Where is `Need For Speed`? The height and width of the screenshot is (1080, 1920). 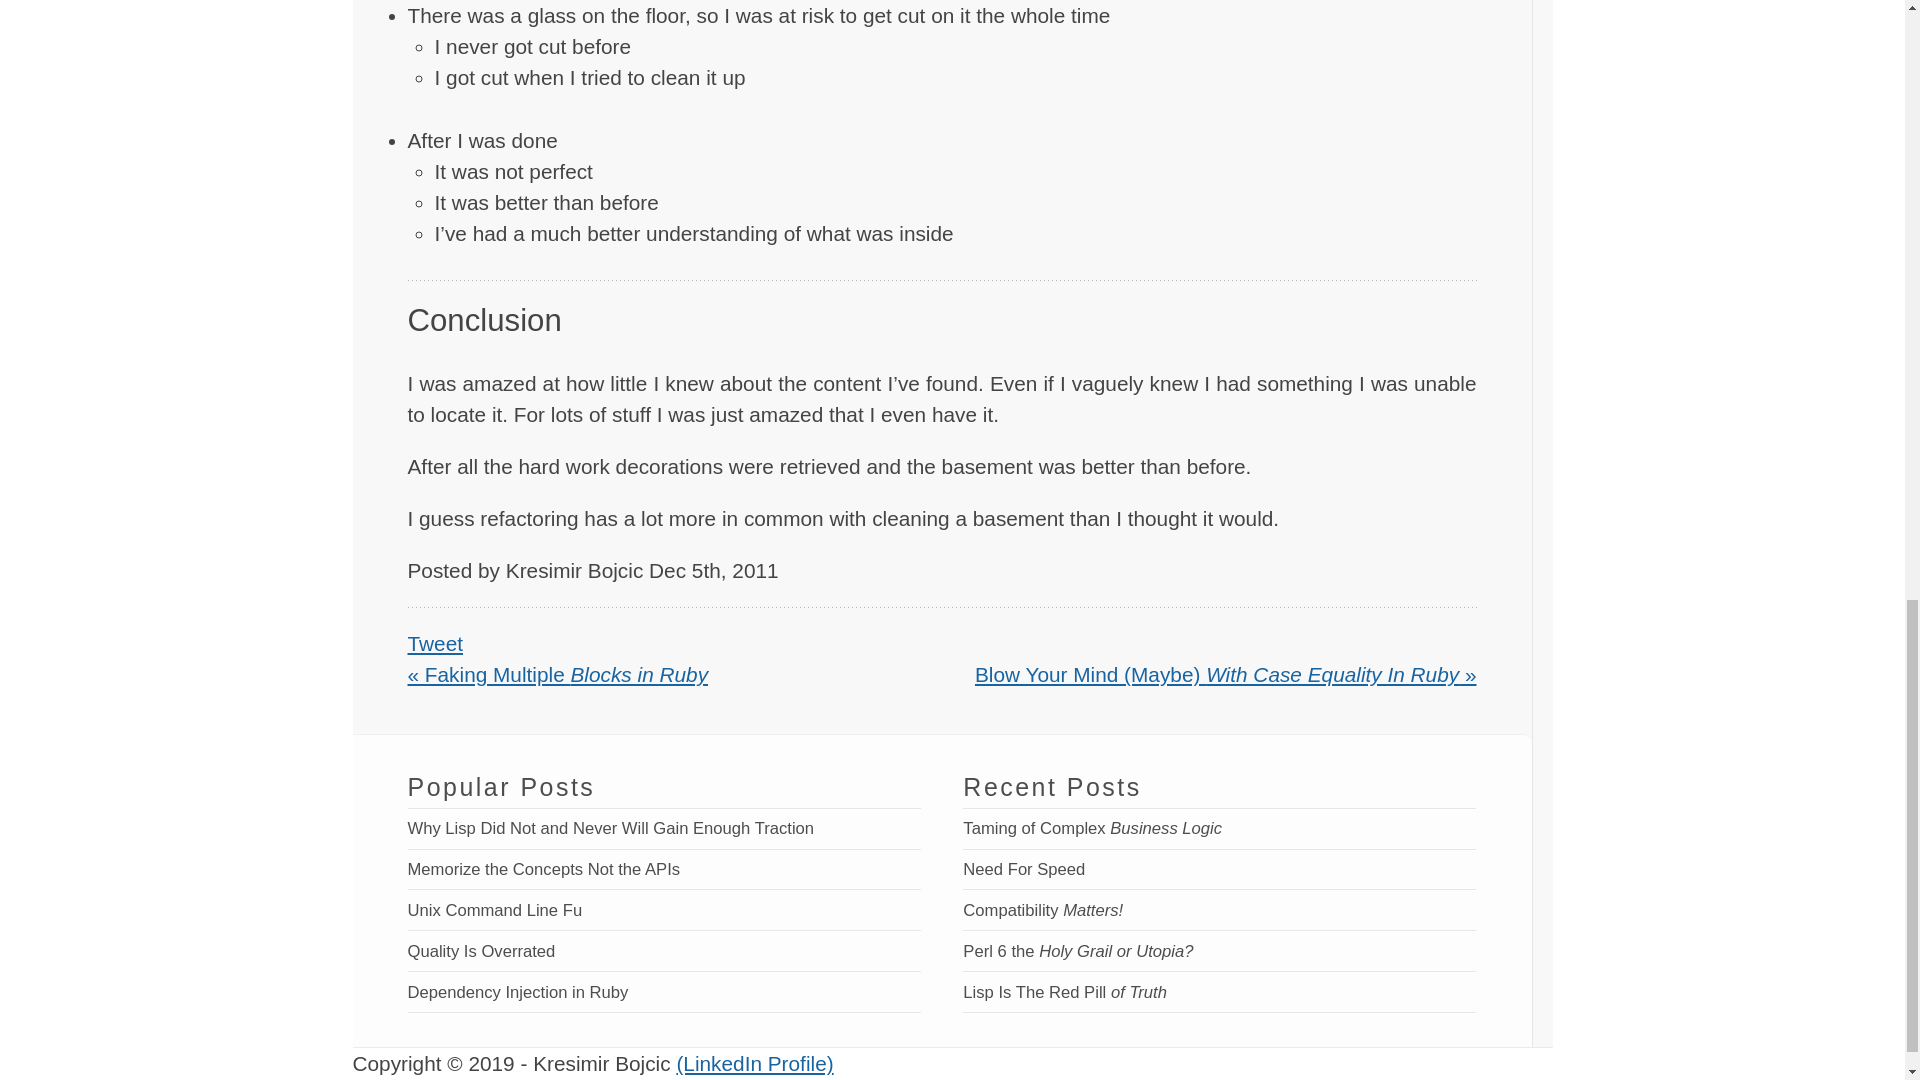 Need For Speed is located at coordinates (1024, 869).